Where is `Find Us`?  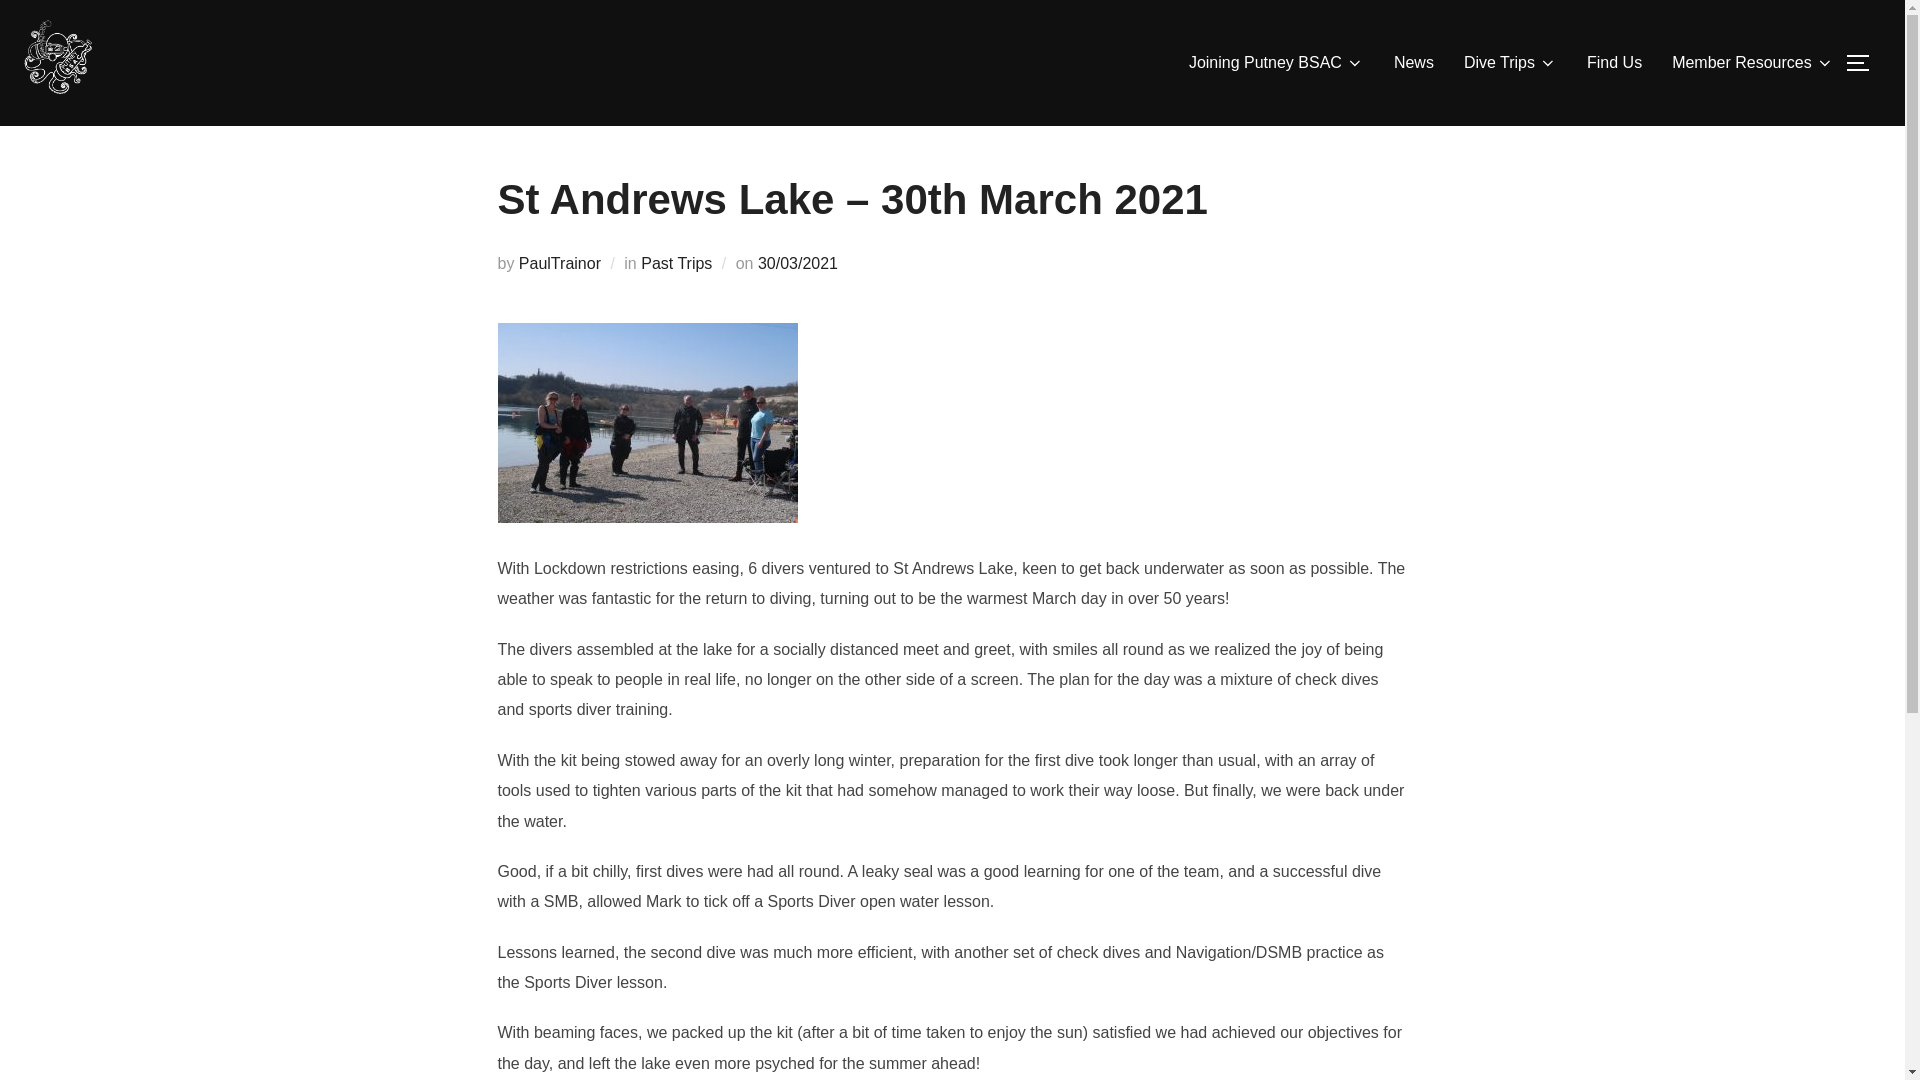 Find Us is located at coordinates (1614, 63).